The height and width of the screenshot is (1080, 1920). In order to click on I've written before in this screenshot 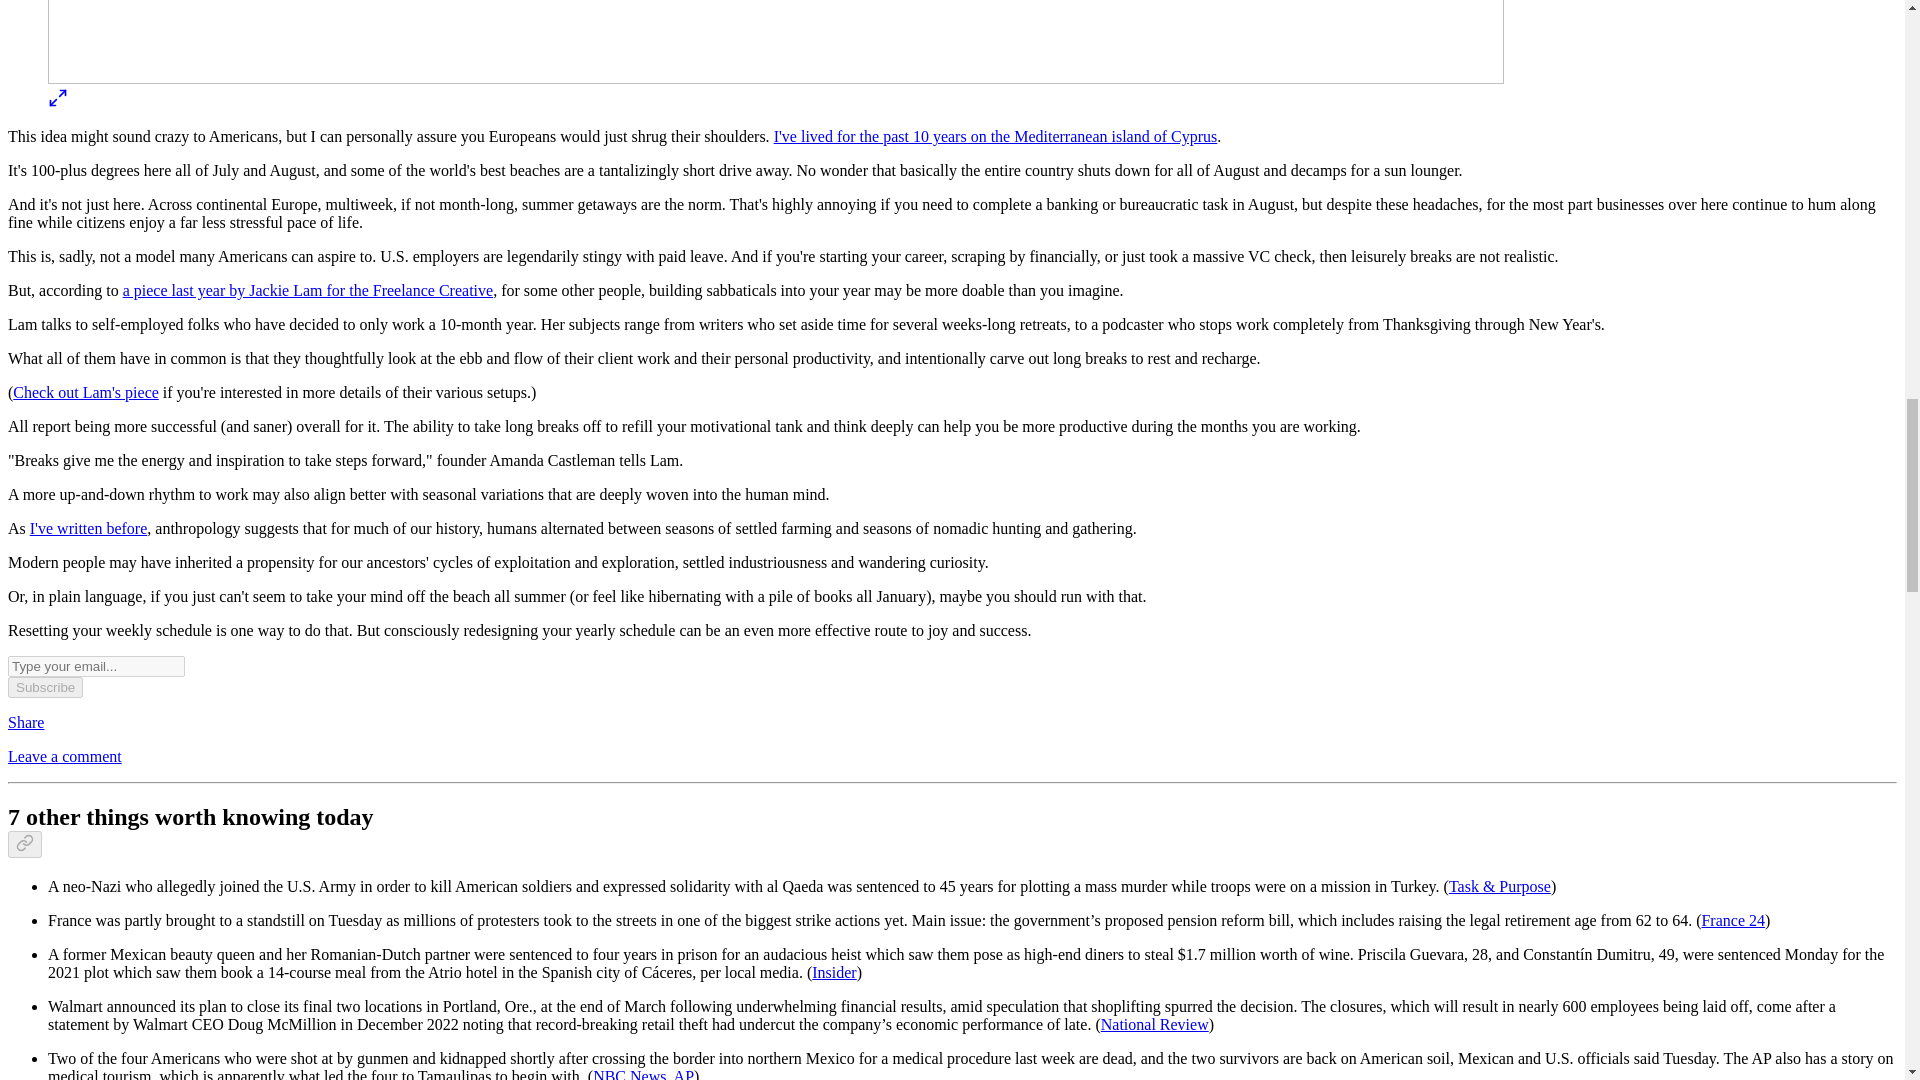, I will do `click(88, 528)`.